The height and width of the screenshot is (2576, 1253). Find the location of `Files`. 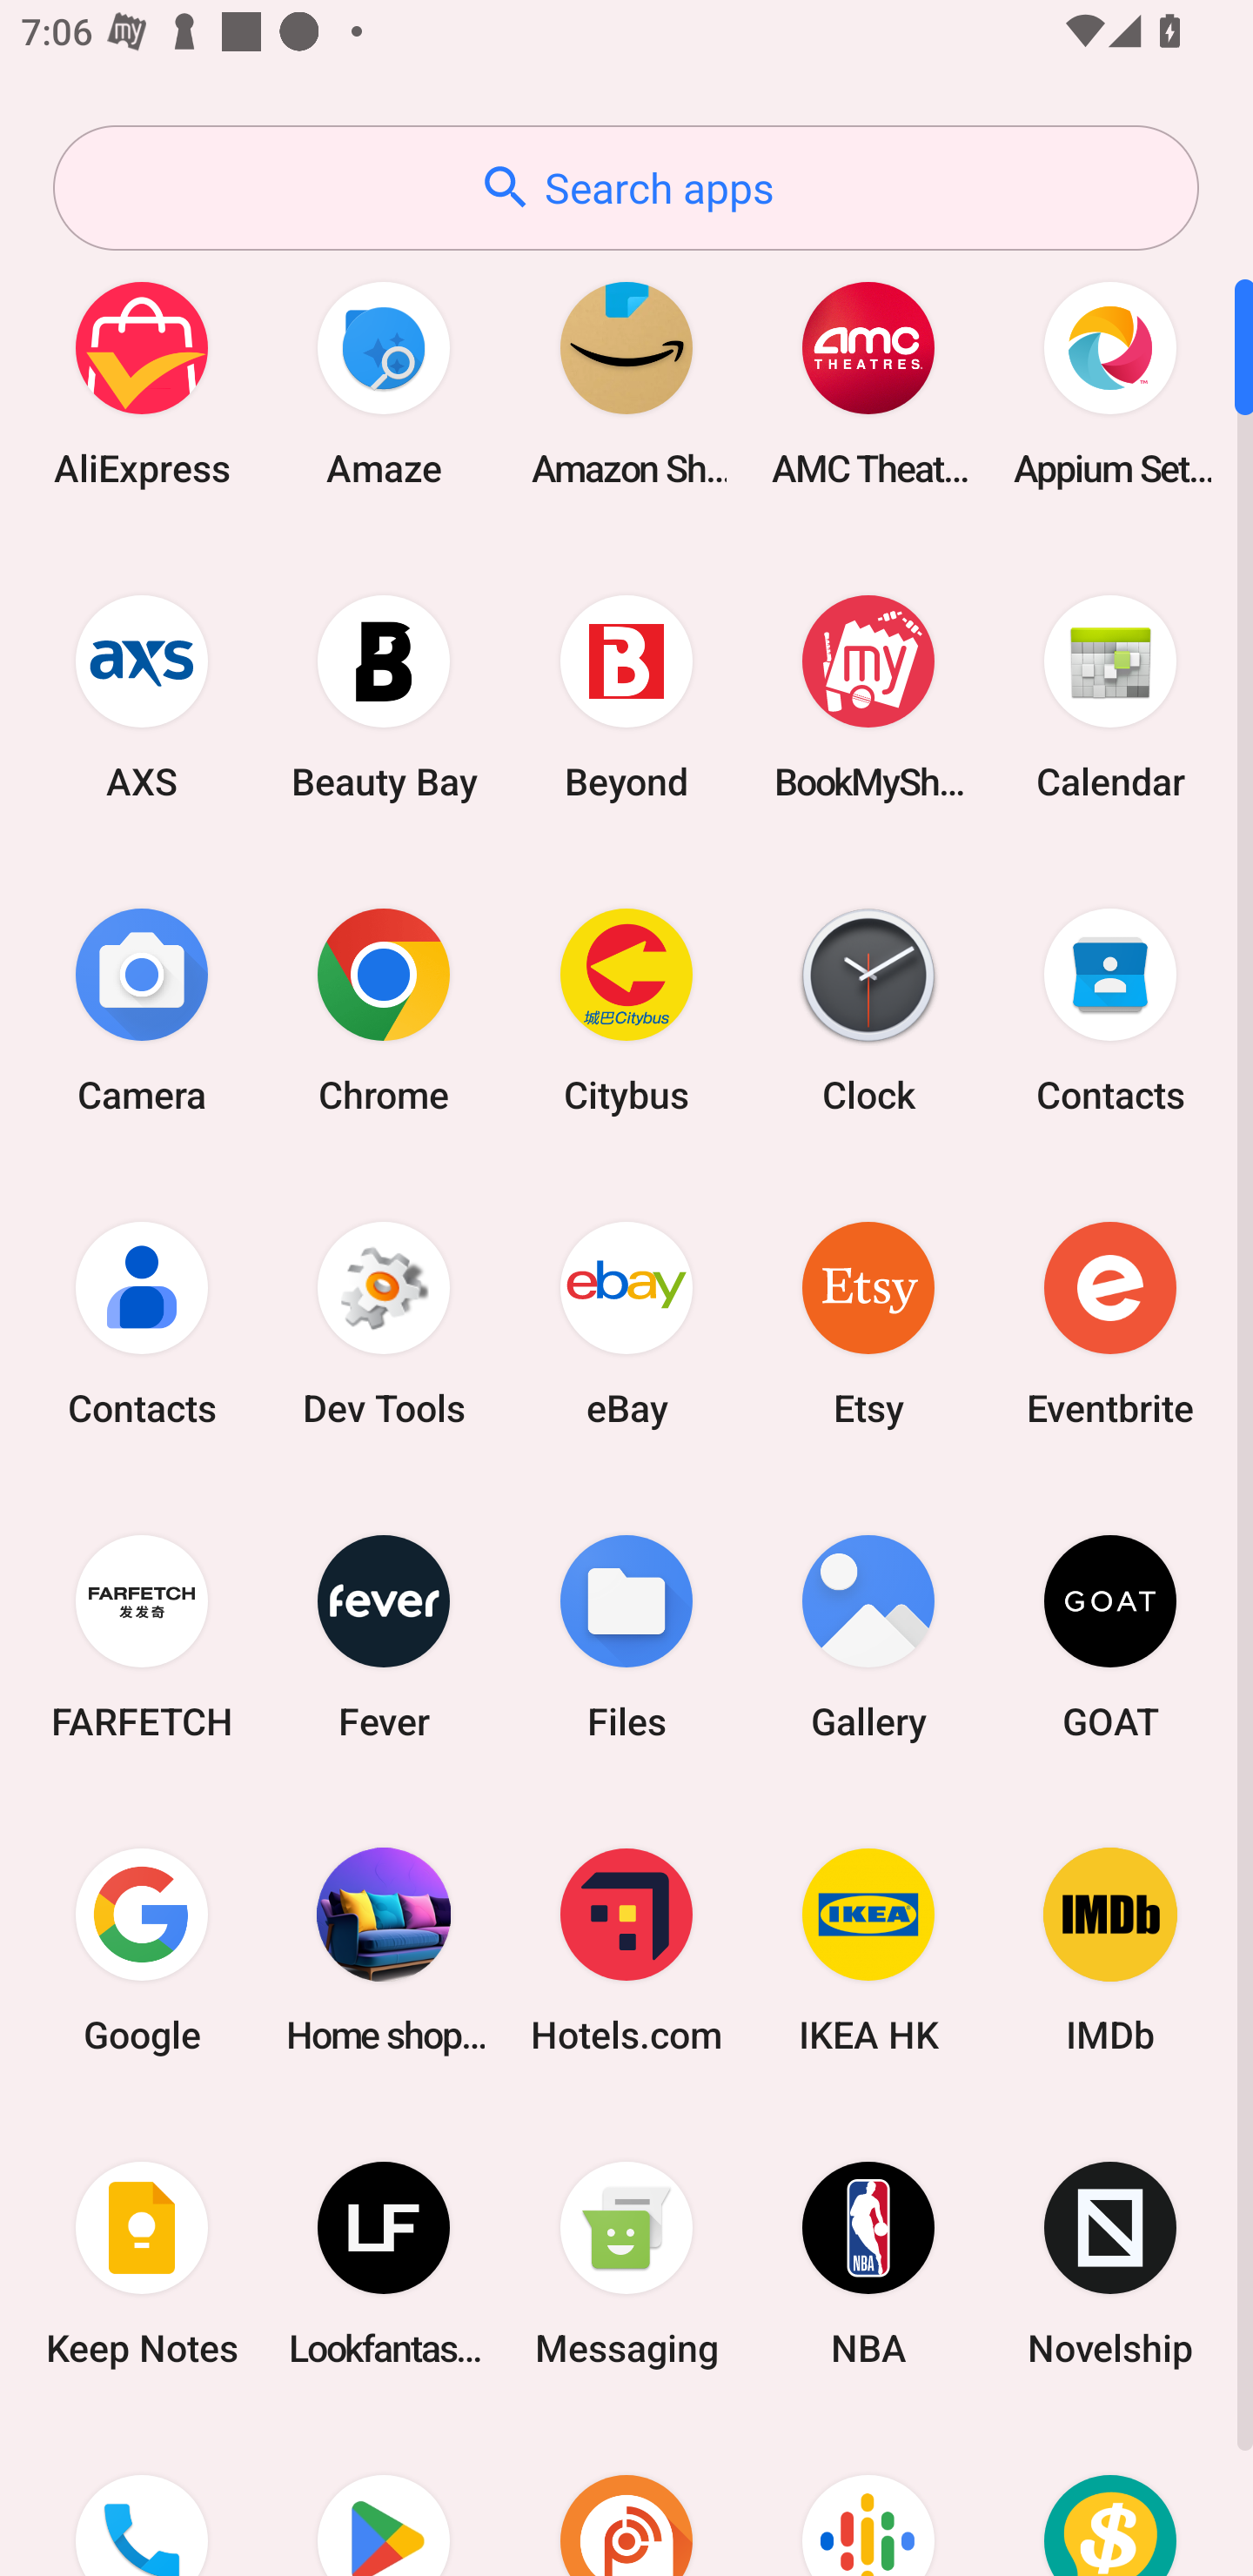

Files is located at coordinates (626, 1636).